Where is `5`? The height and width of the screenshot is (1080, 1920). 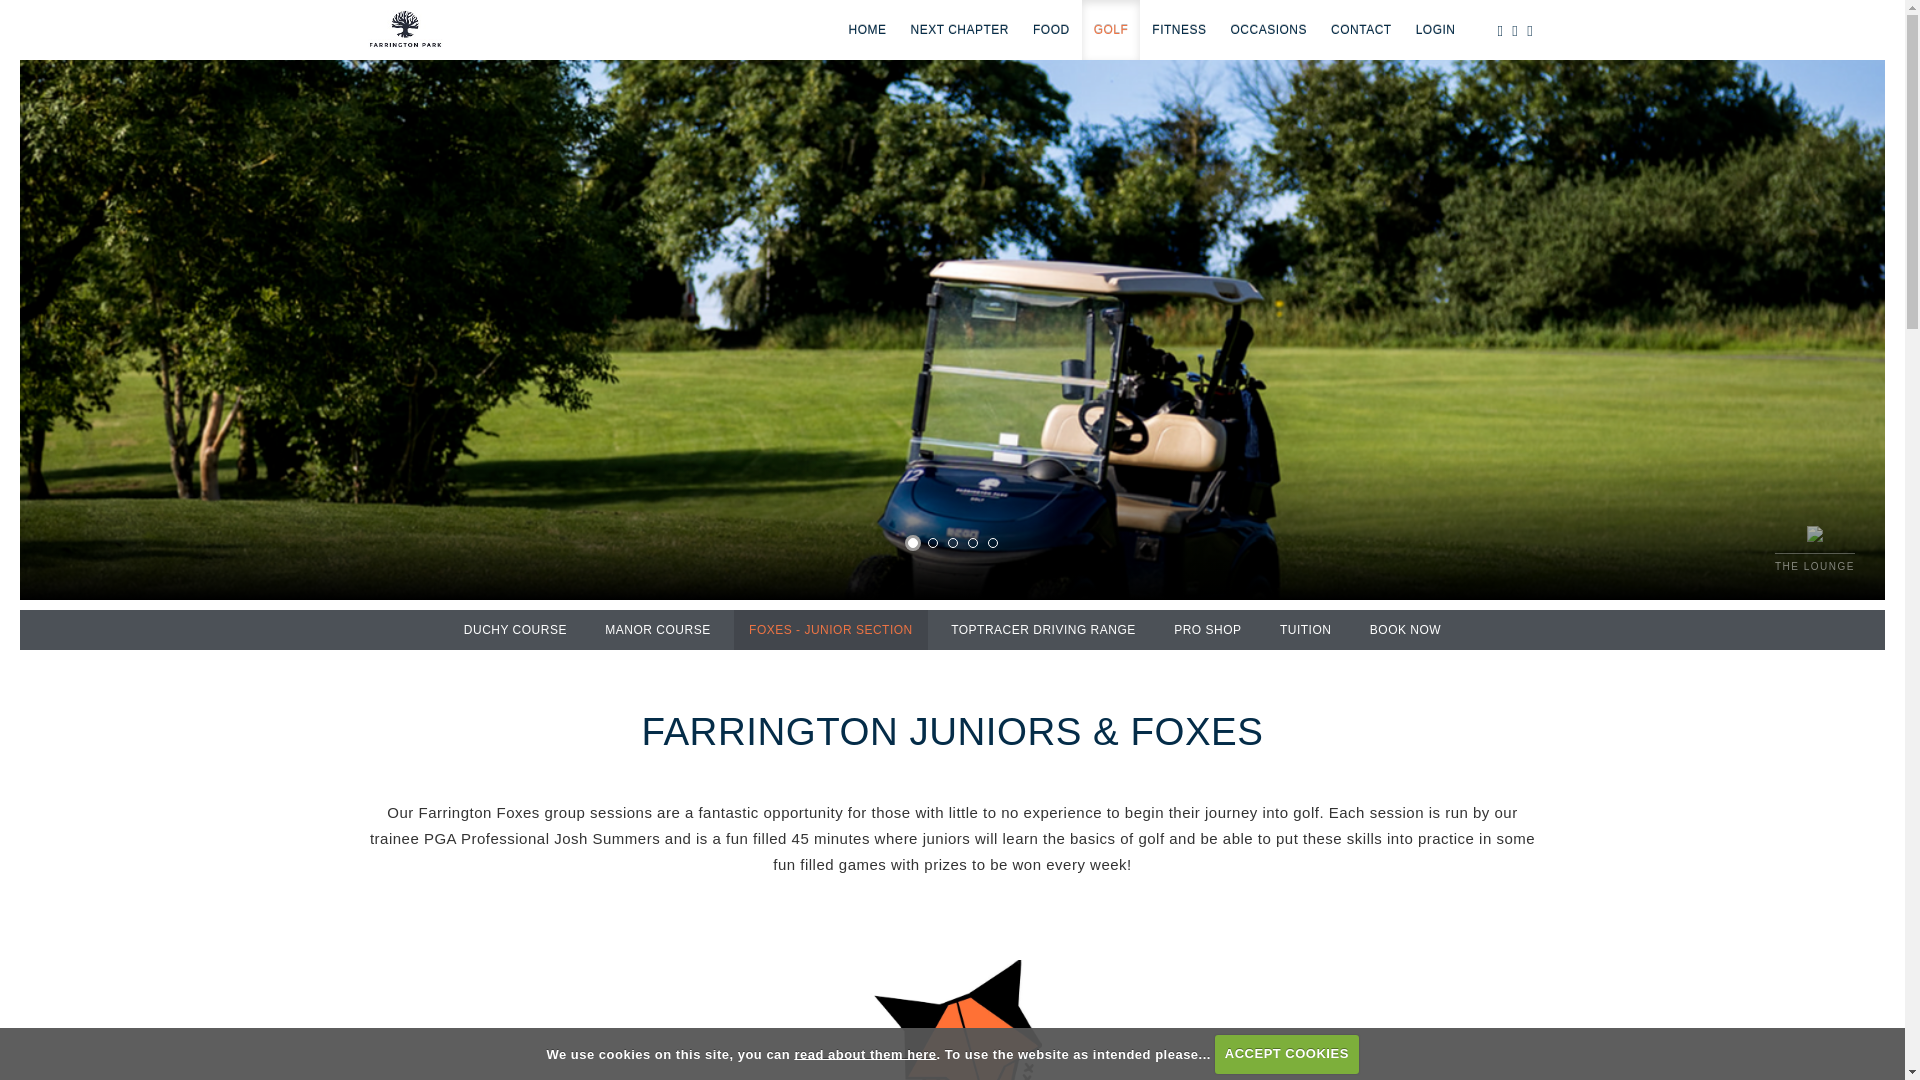
5 is located at coordinates (993, 542).